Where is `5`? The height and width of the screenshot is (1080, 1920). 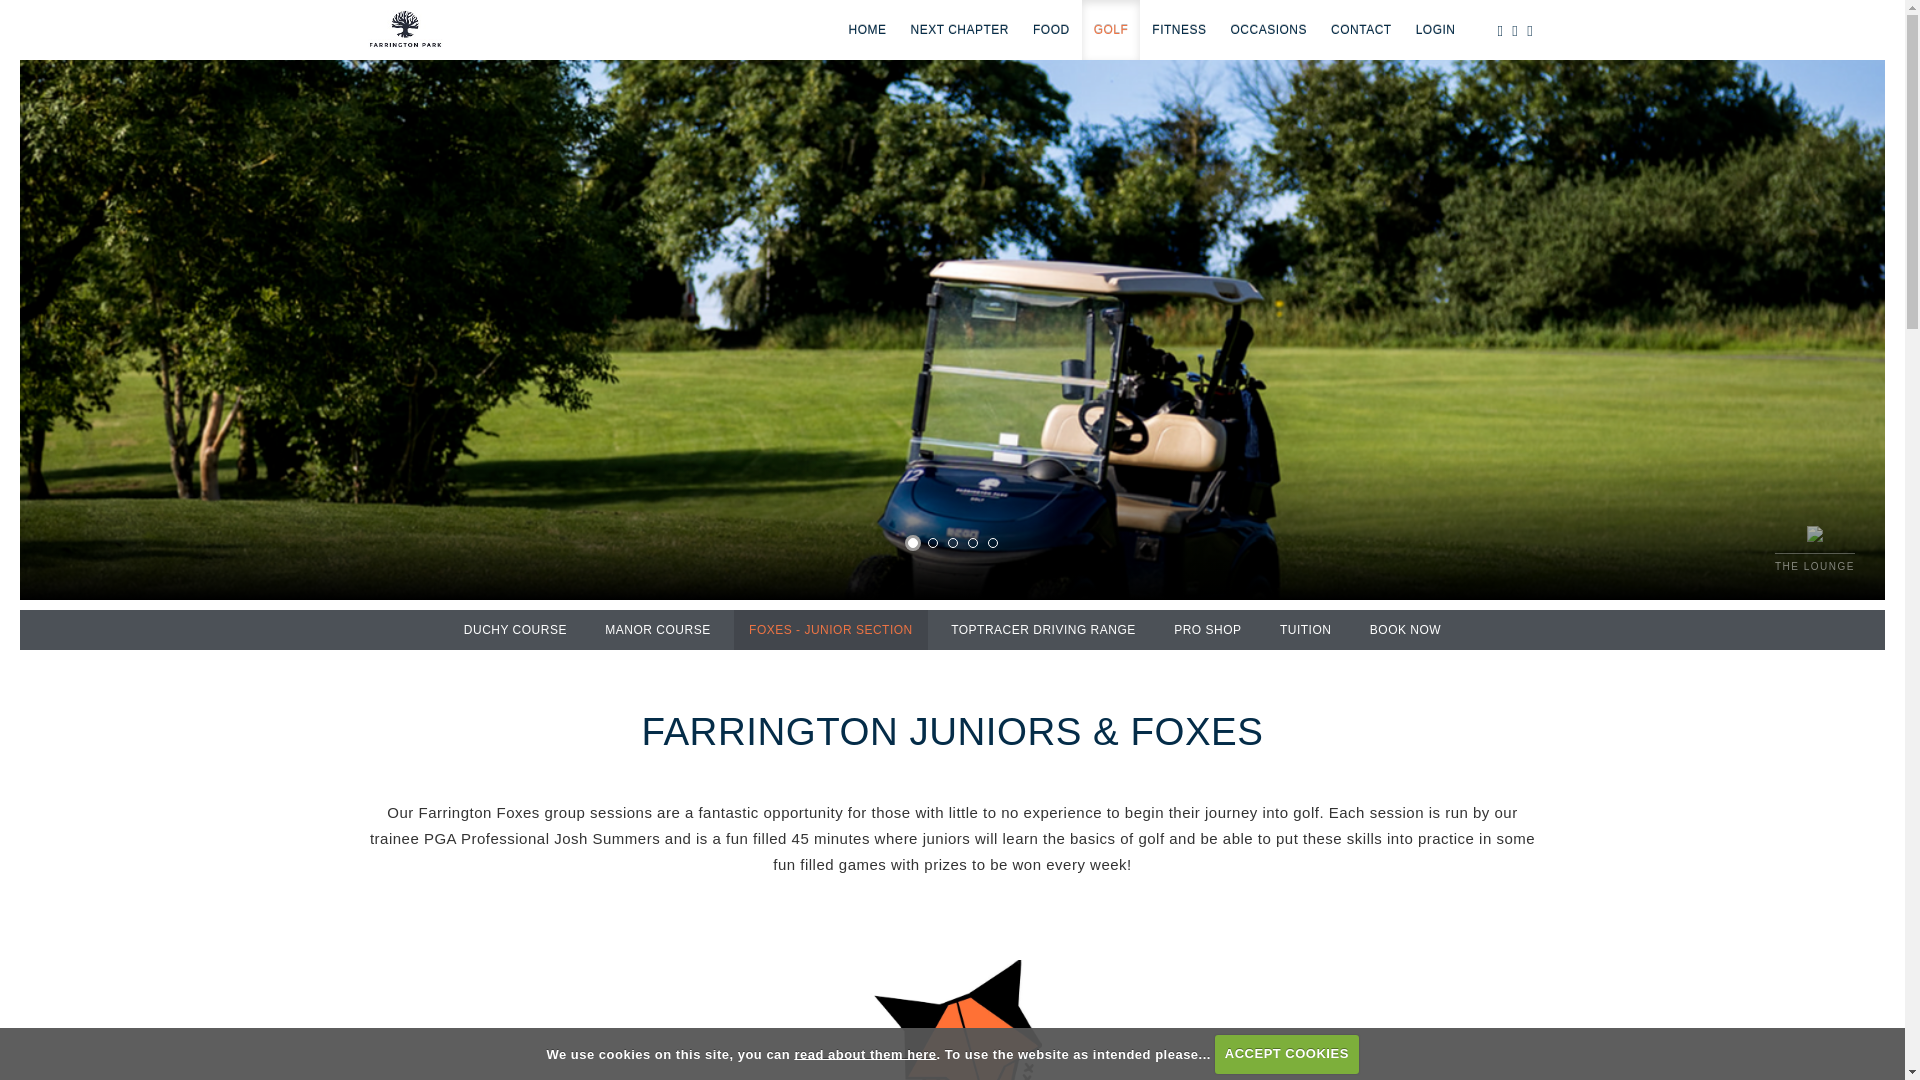
5 is located at coordinates (993, 542).